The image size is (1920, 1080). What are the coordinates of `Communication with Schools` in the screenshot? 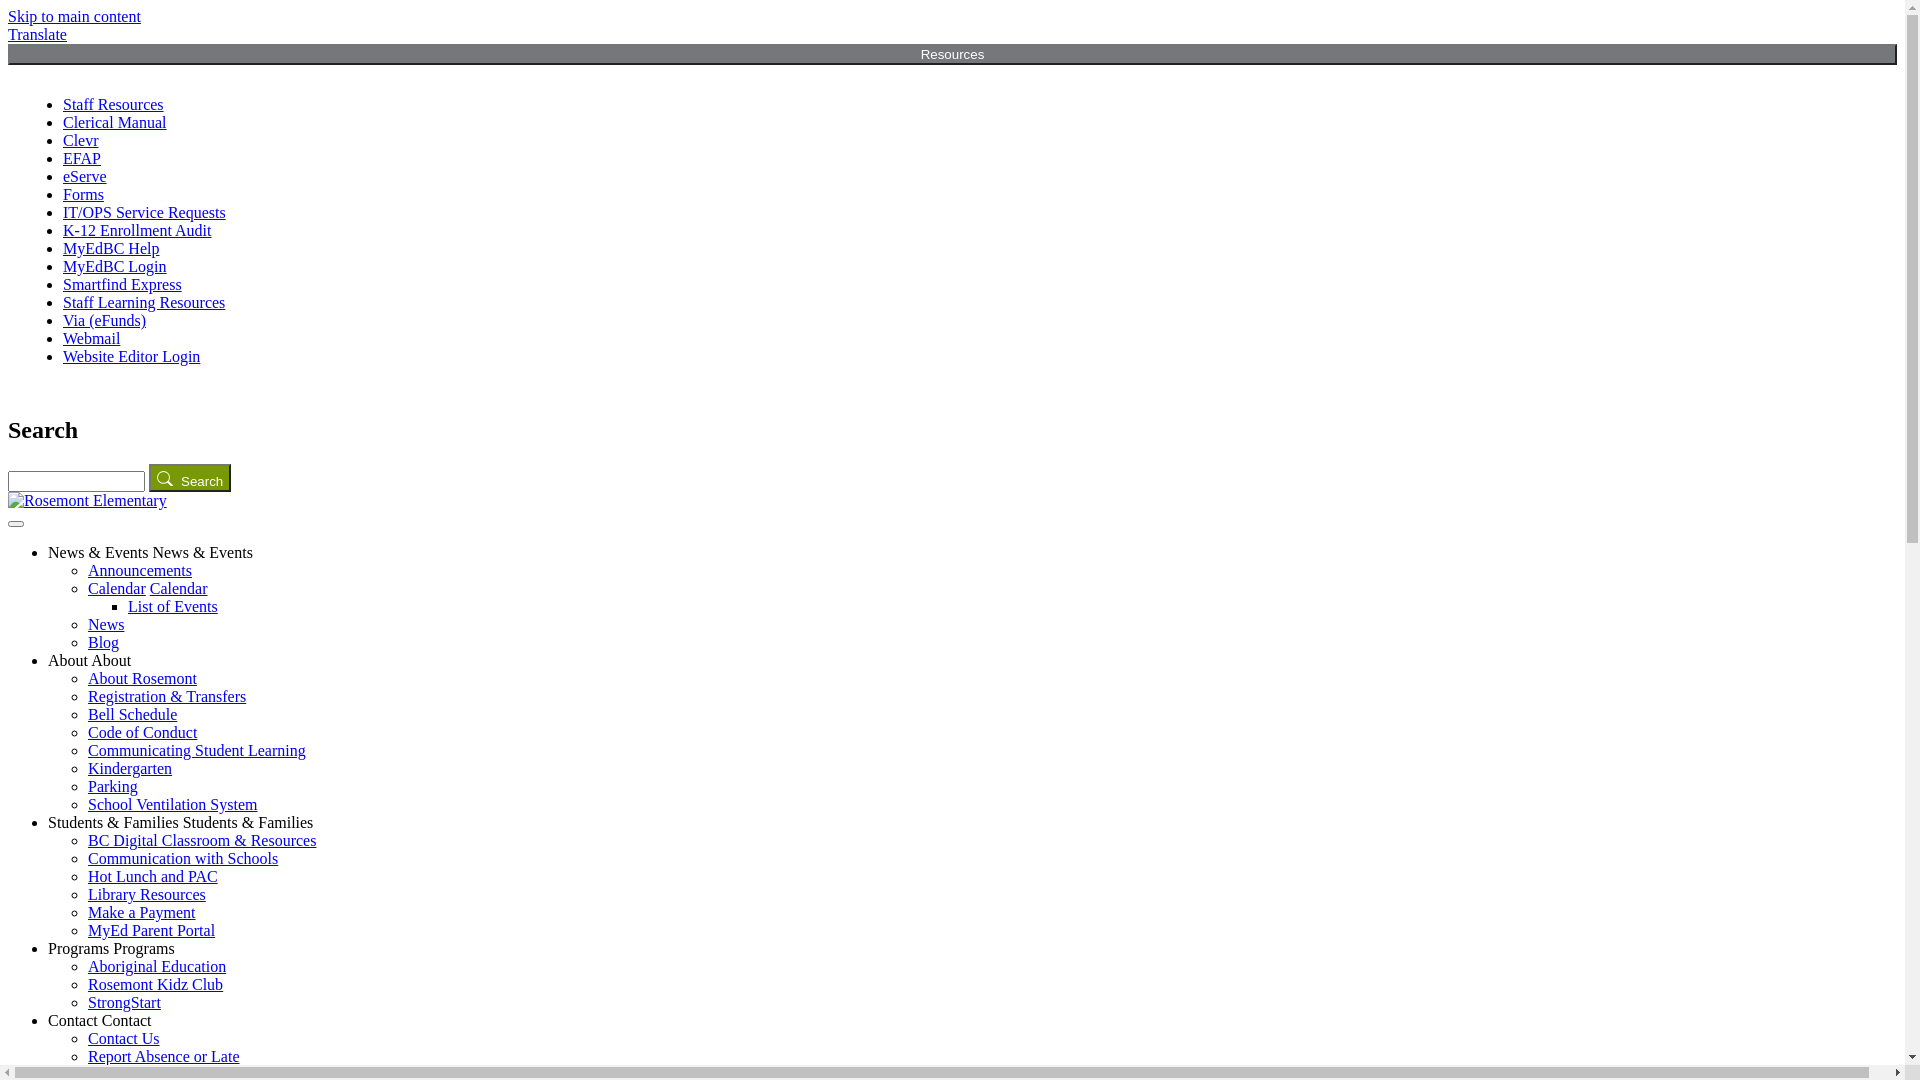 It's located at (183, 858).